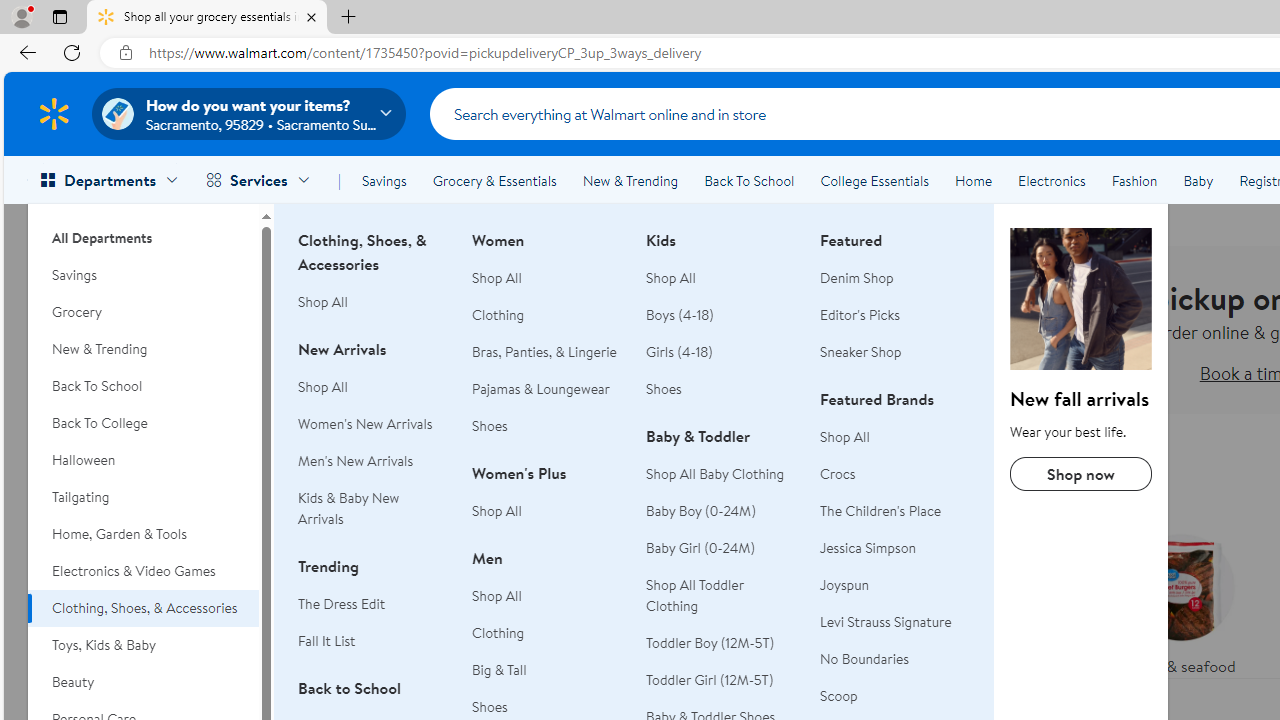 This screenshot has width=1280, height=720. I want to click on Shoes, so click(721, 389).